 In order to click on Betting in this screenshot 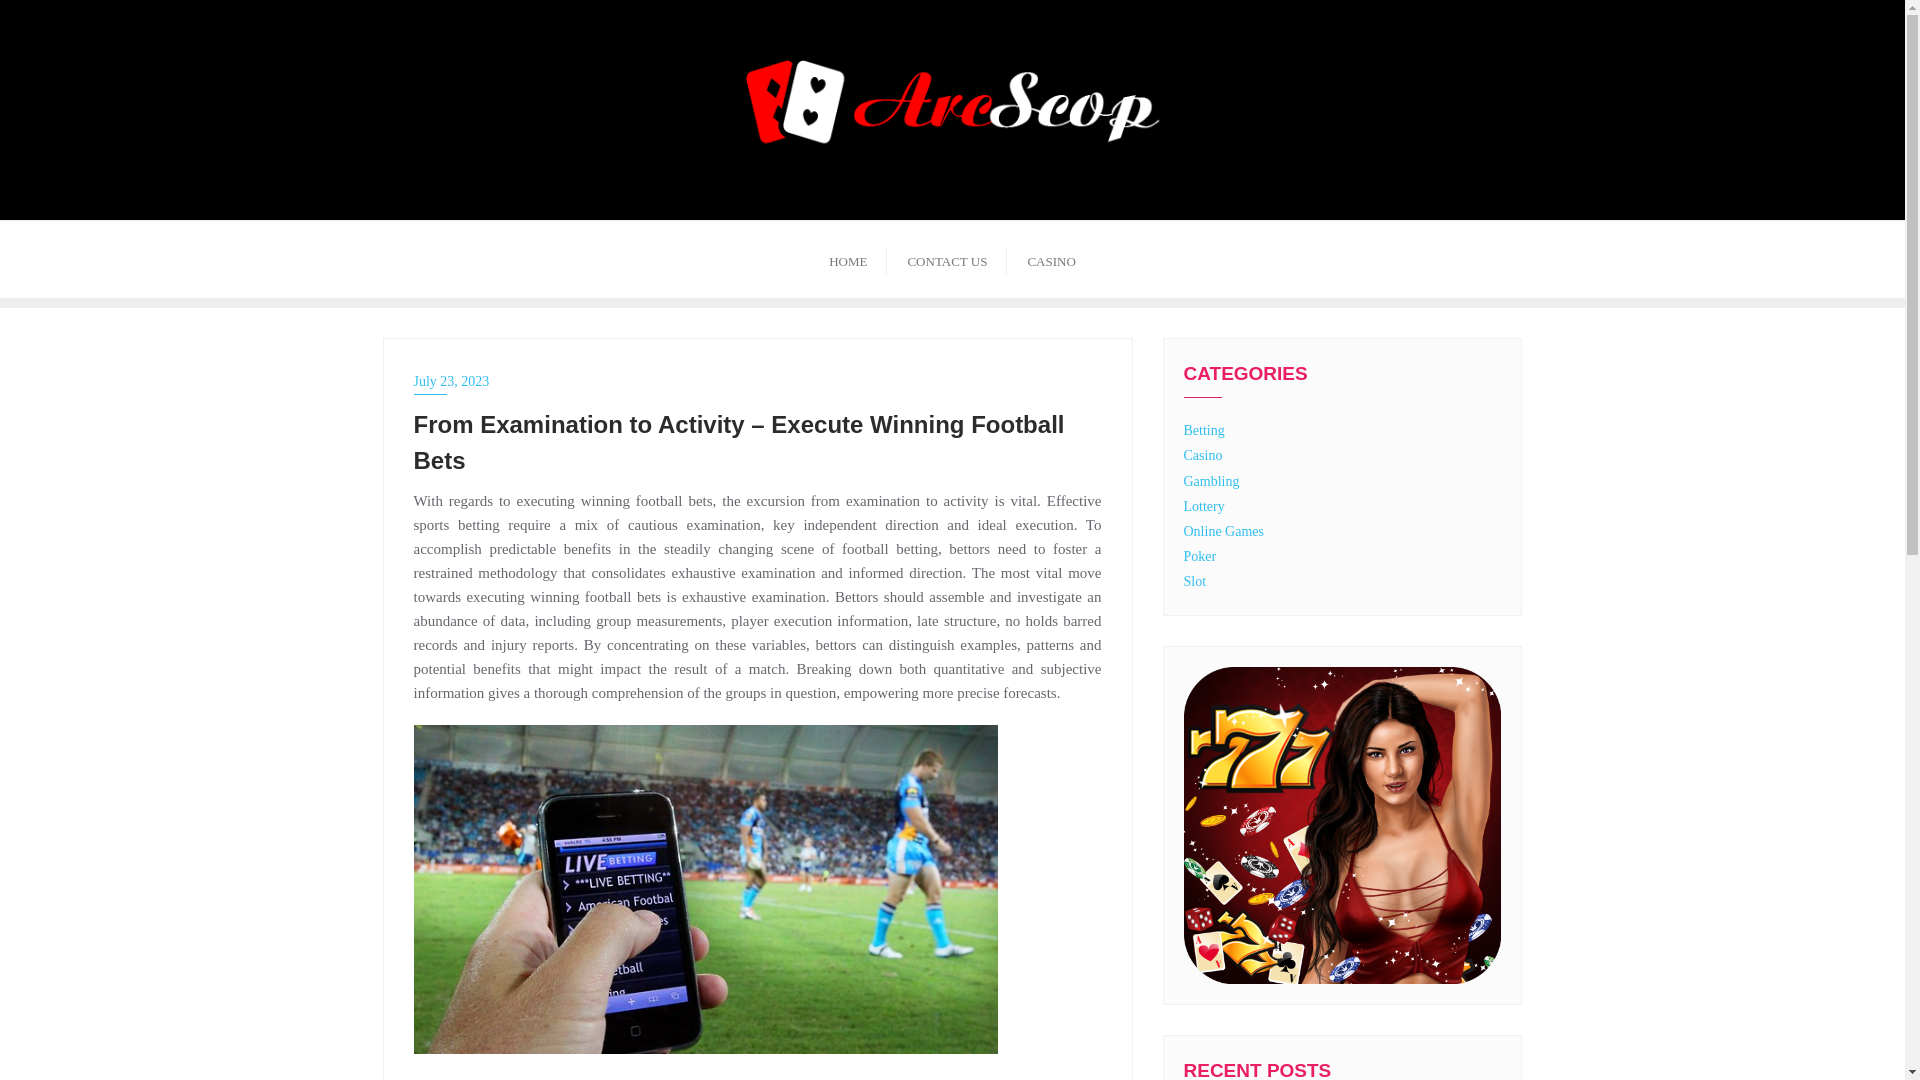, I will do `click(1204, 430)`.